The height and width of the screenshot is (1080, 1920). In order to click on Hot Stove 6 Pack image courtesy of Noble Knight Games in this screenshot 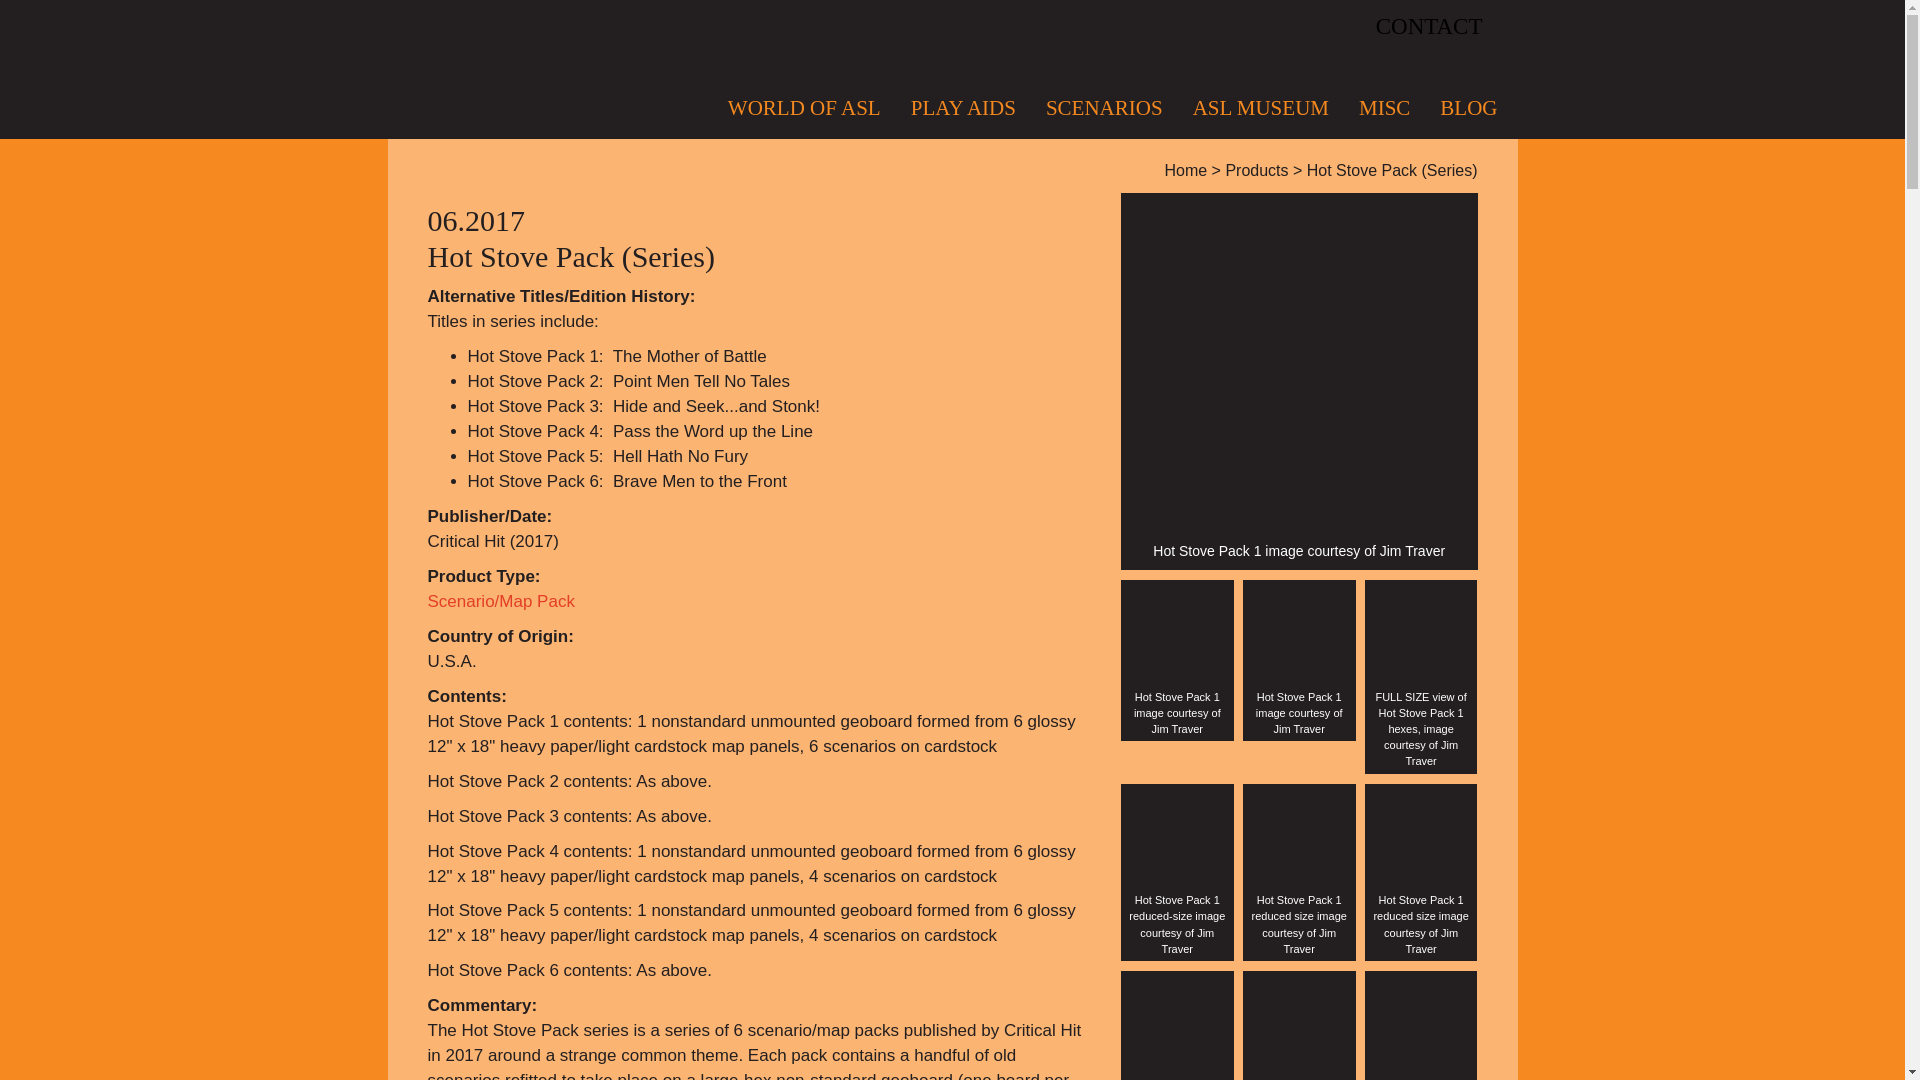, I will do `click(1422, 1025)`.